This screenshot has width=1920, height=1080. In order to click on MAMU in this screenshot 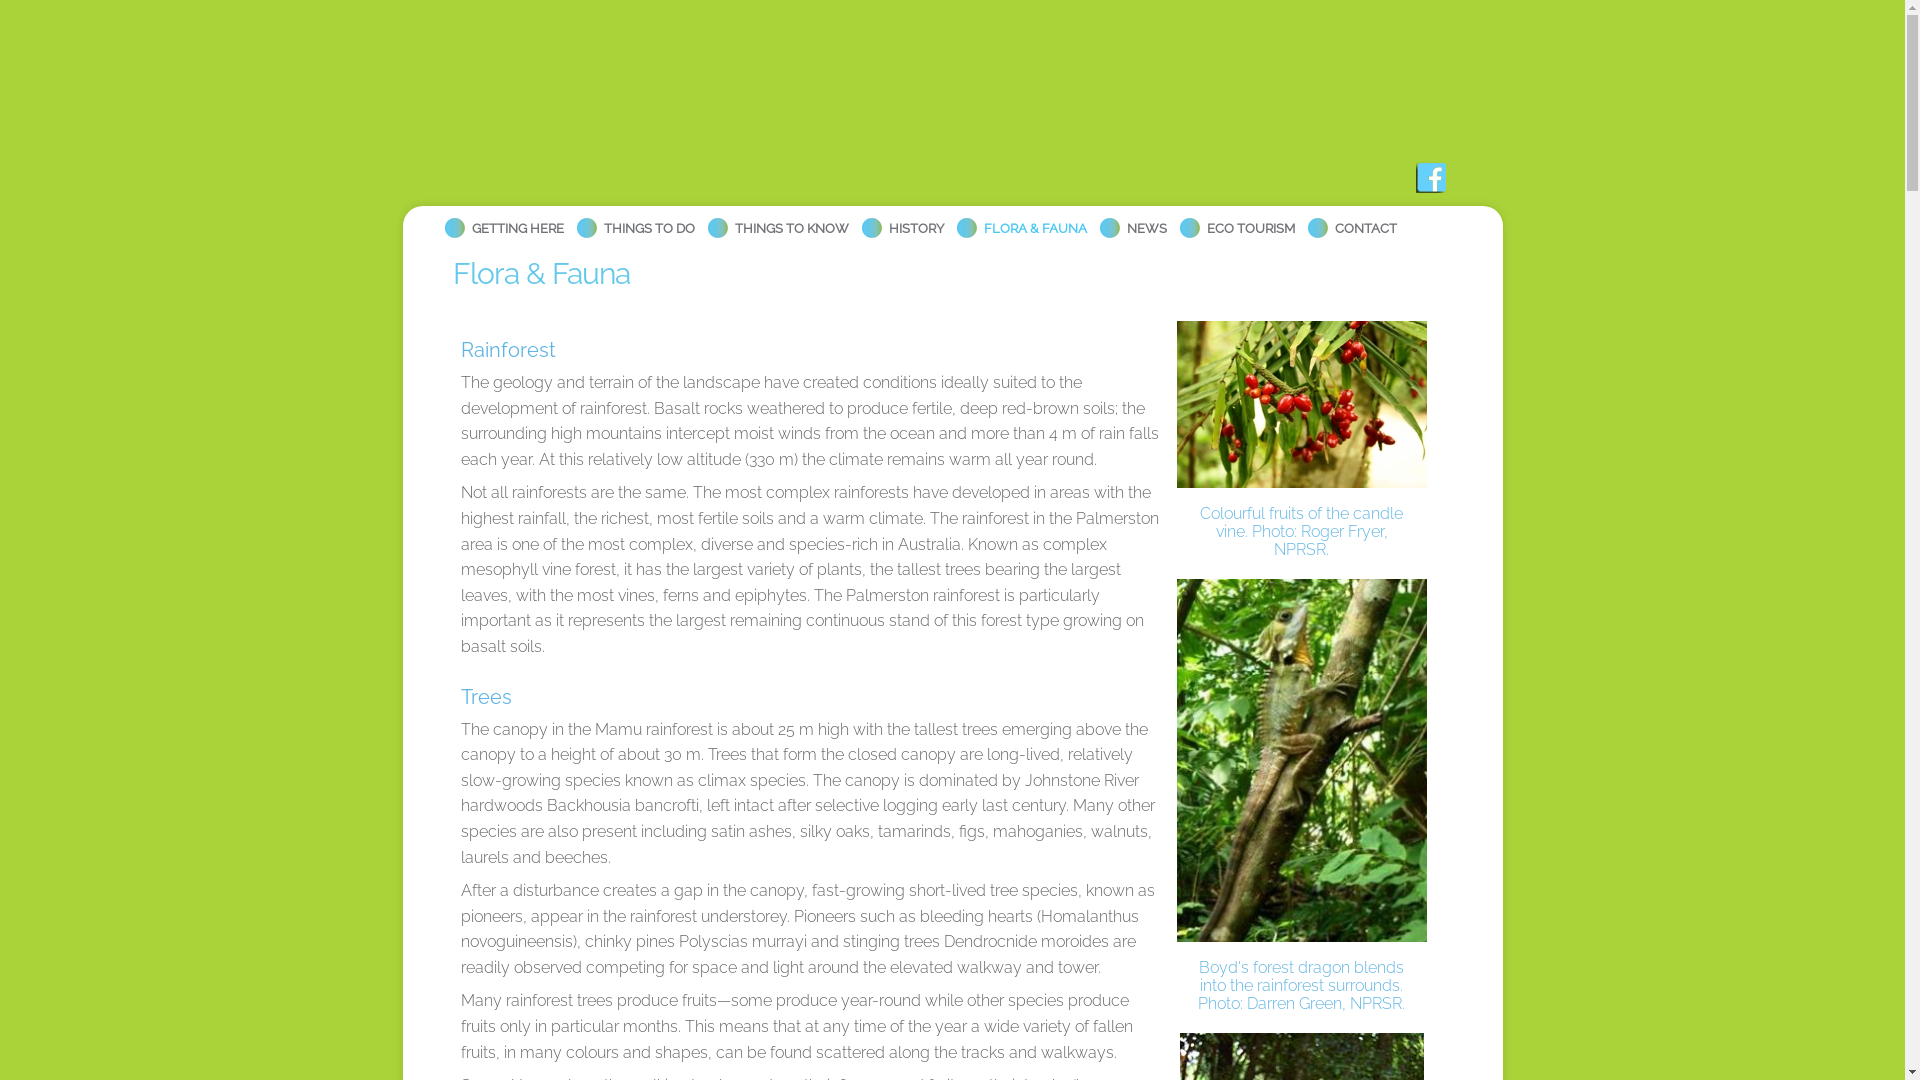, I will do `click(627, 142)`.